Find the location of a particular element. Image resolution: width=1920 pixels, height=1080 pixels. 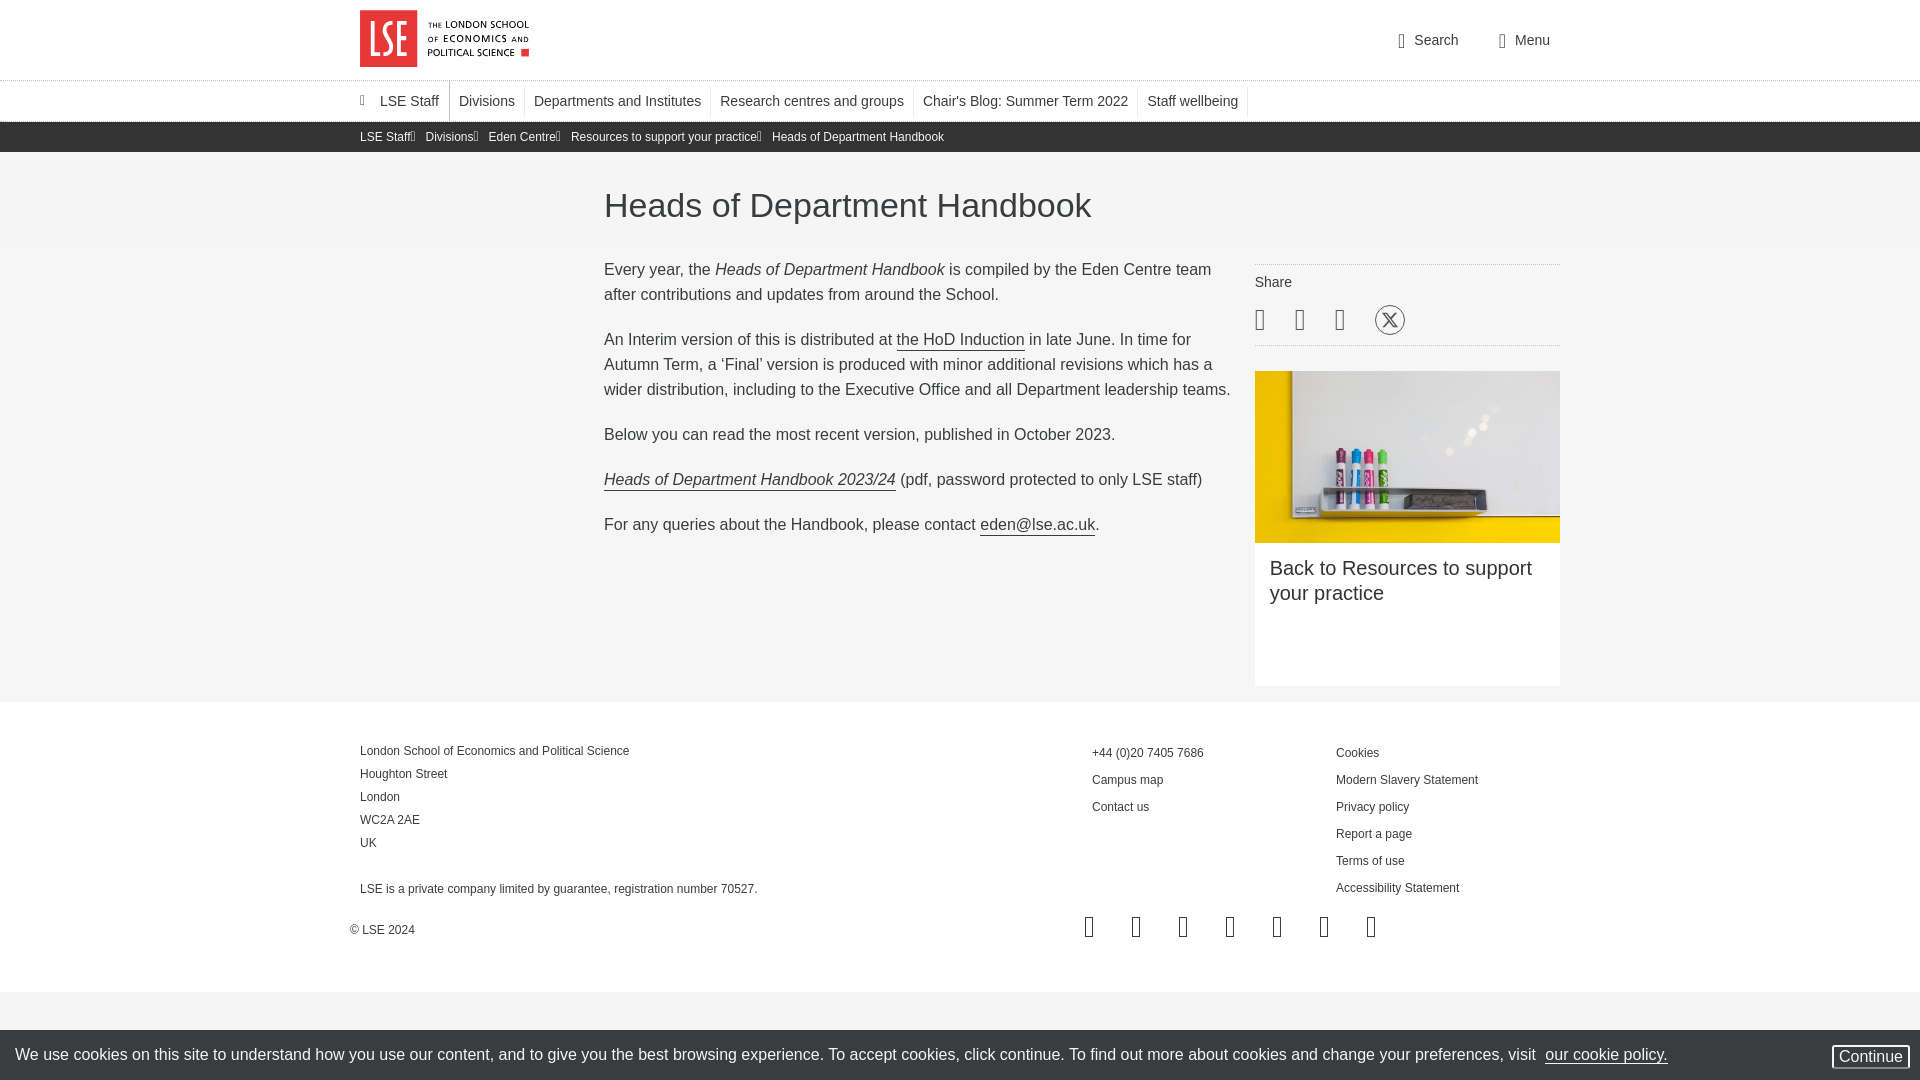

Search is located at coordinates (1428, 40).